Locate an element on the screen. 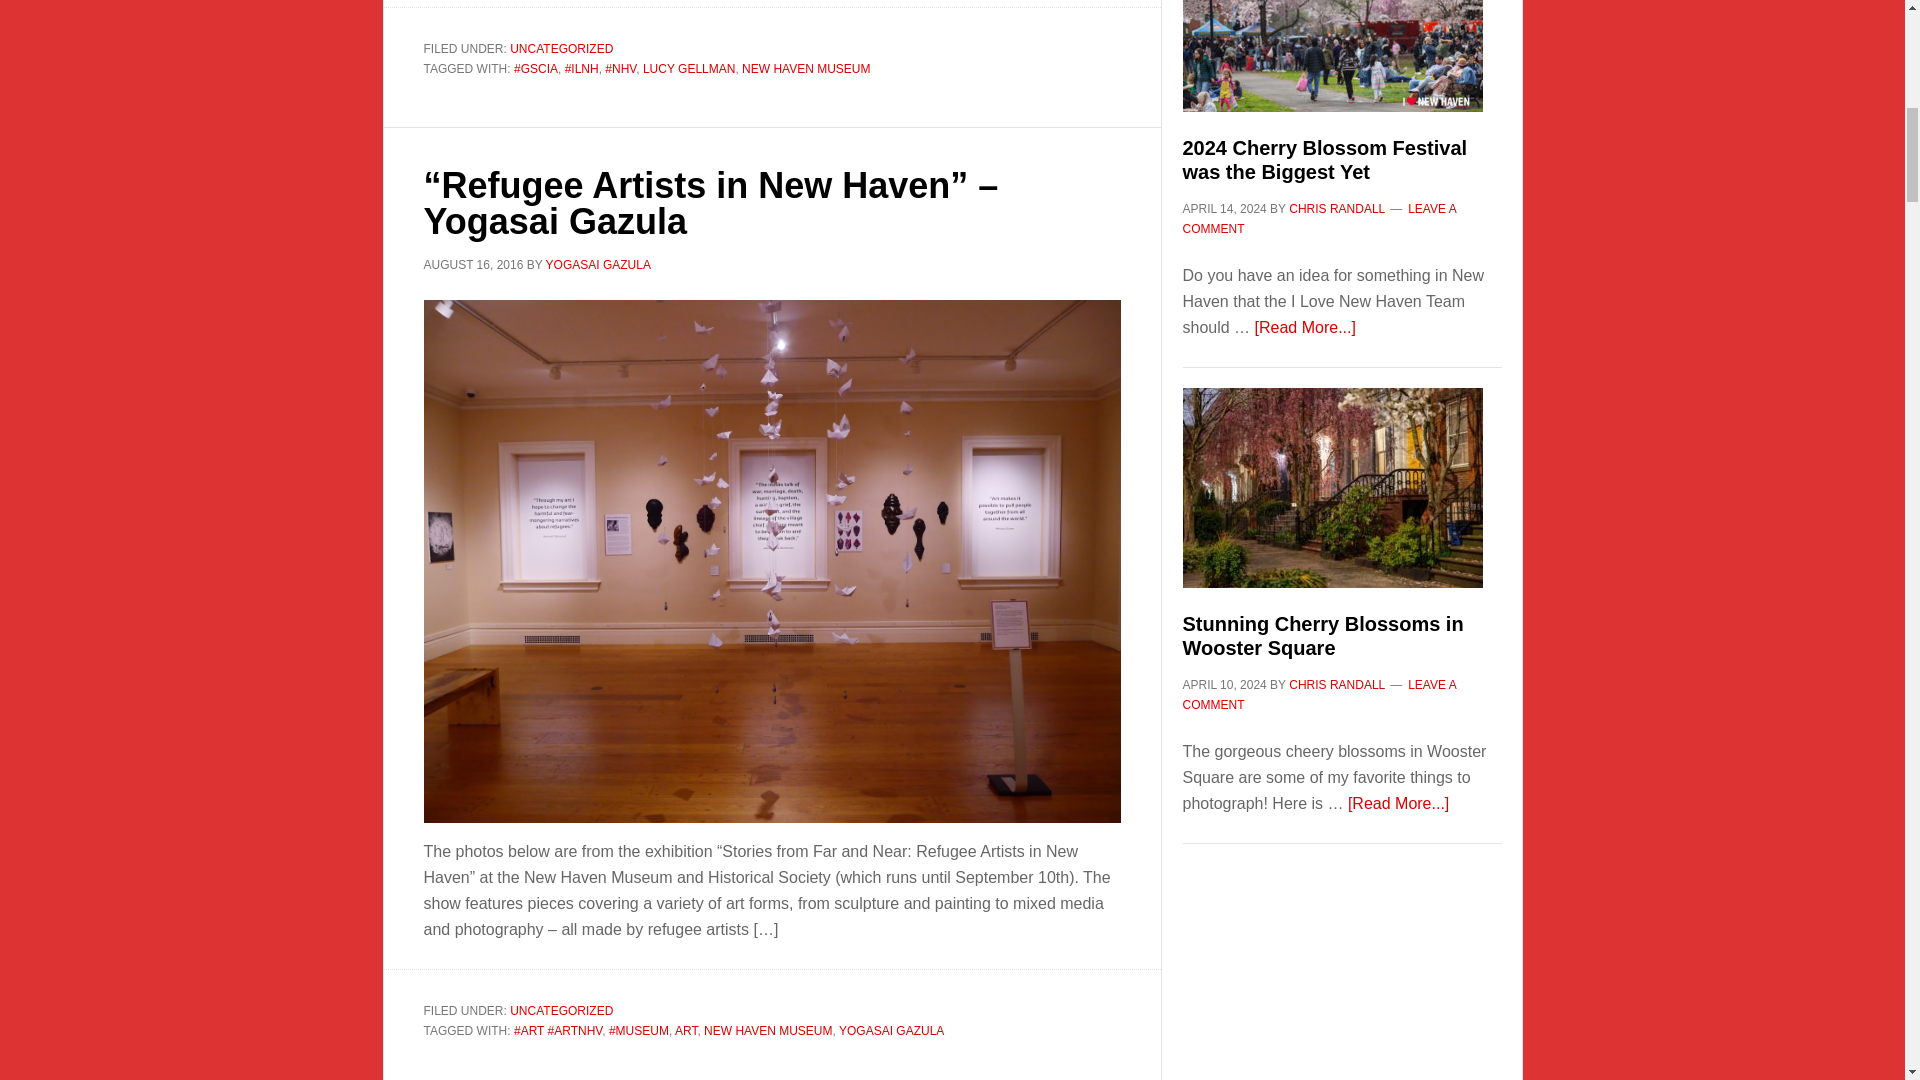 The height and width of the screenshot is (1080, 1920). NEW HAVEN MUSEUM is located at coordinates (805, 68).